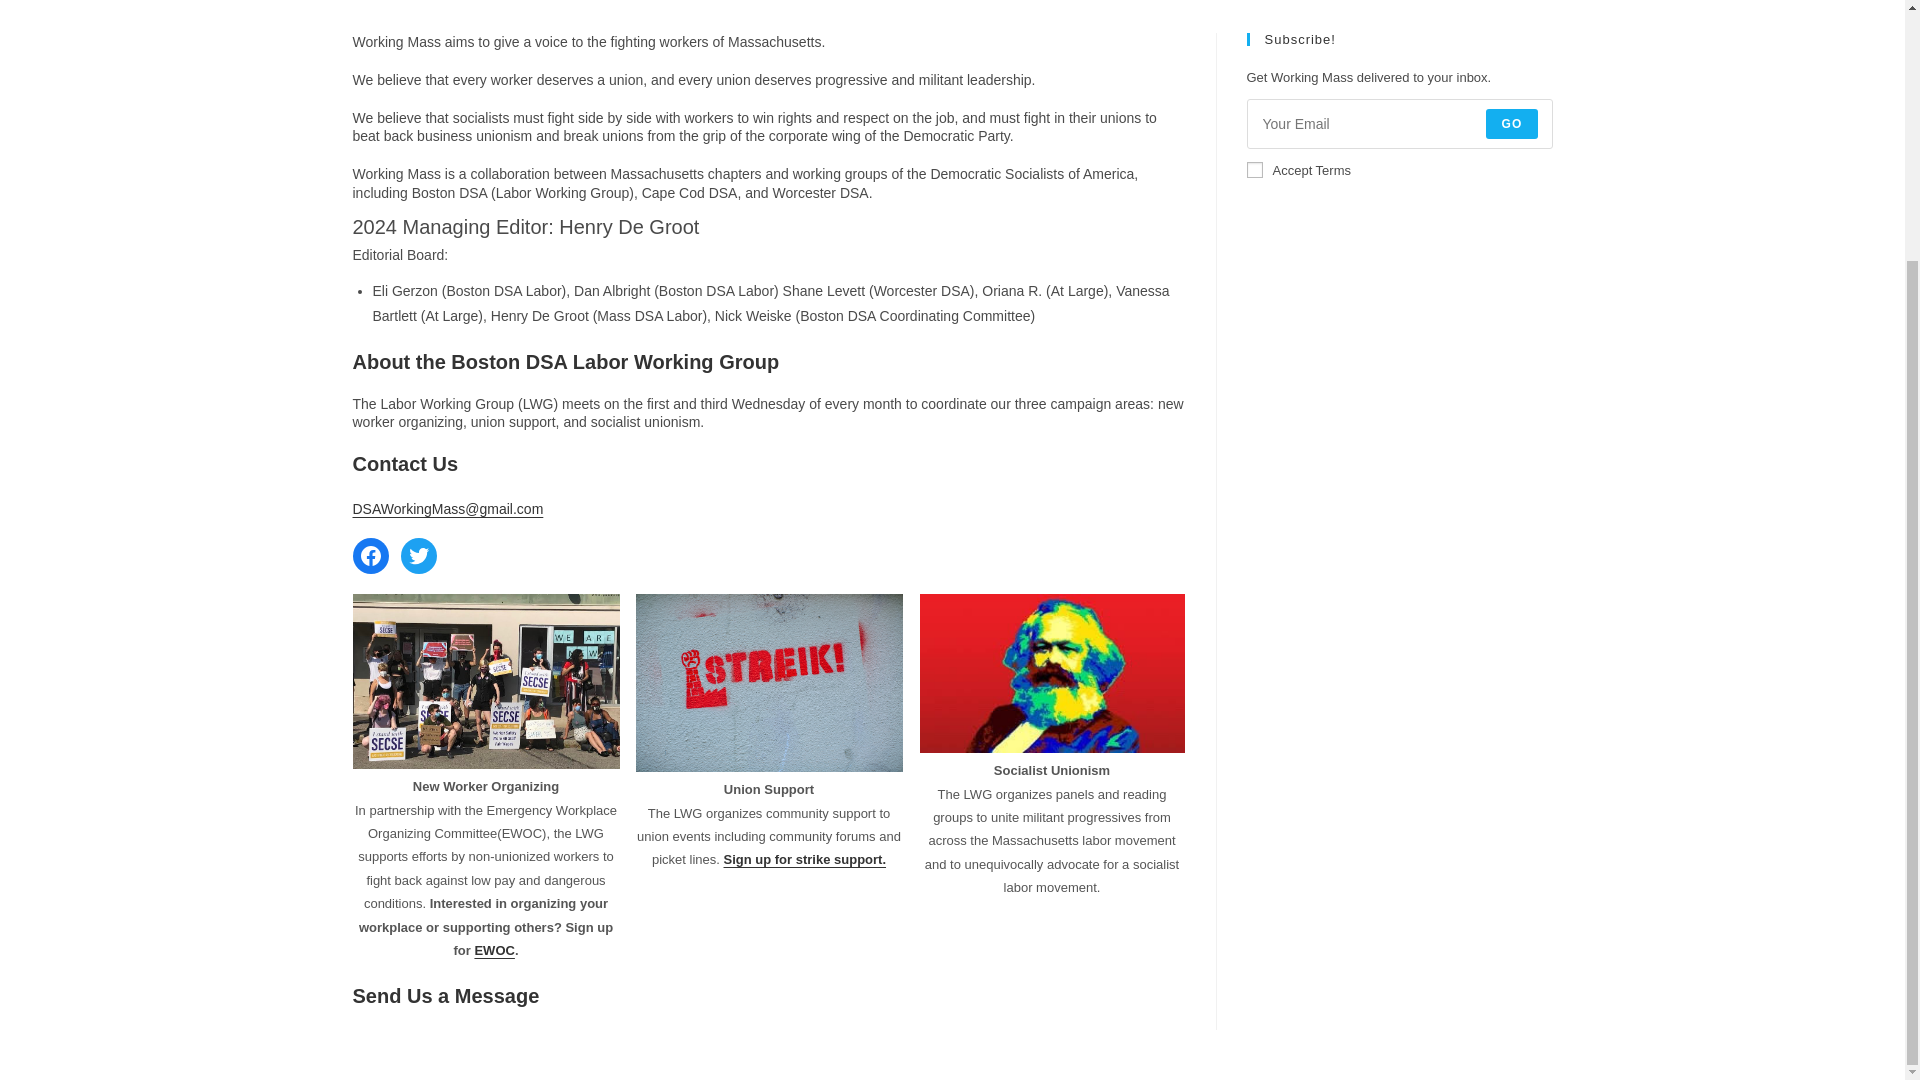 This screenshot has height=1080, width=1920. Describe the element at coordinates (1512, 124) in the screenshot. I see `GO` at that location.